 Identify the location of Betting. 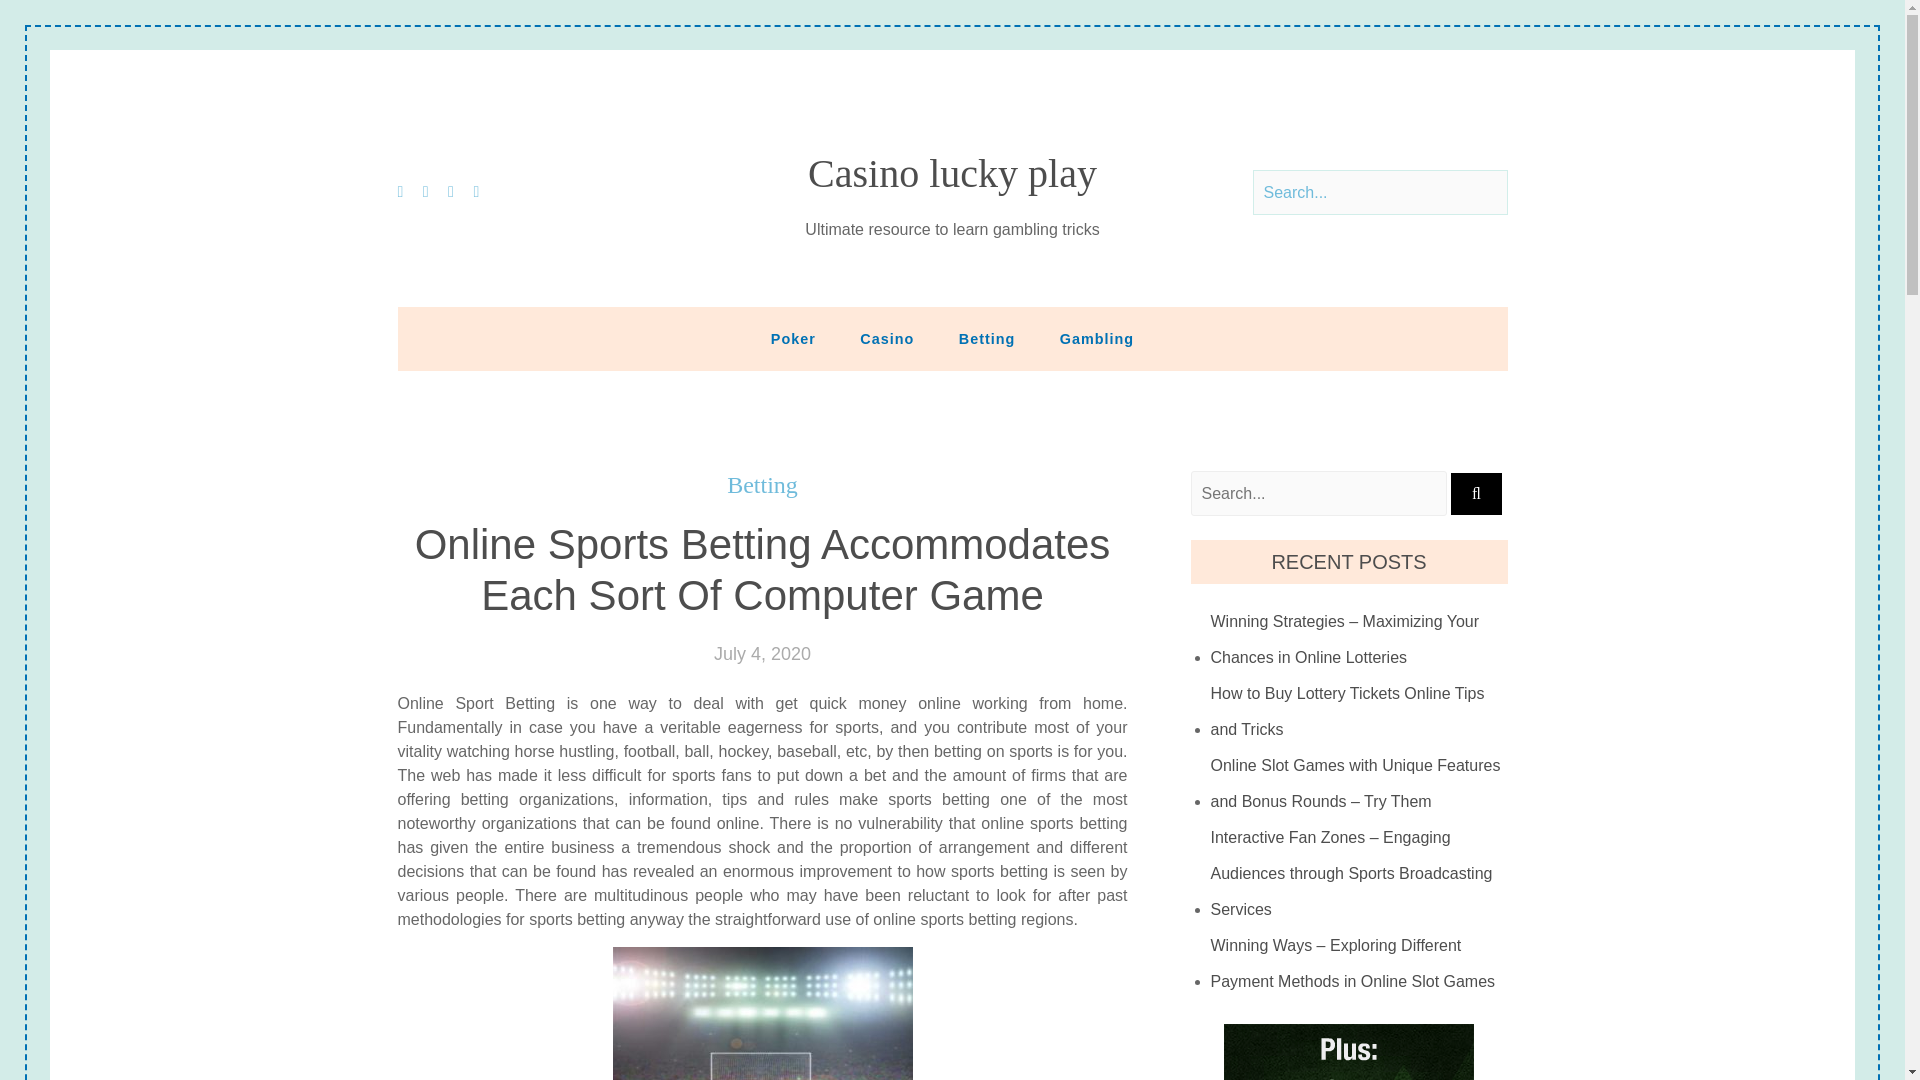
(762, 485).